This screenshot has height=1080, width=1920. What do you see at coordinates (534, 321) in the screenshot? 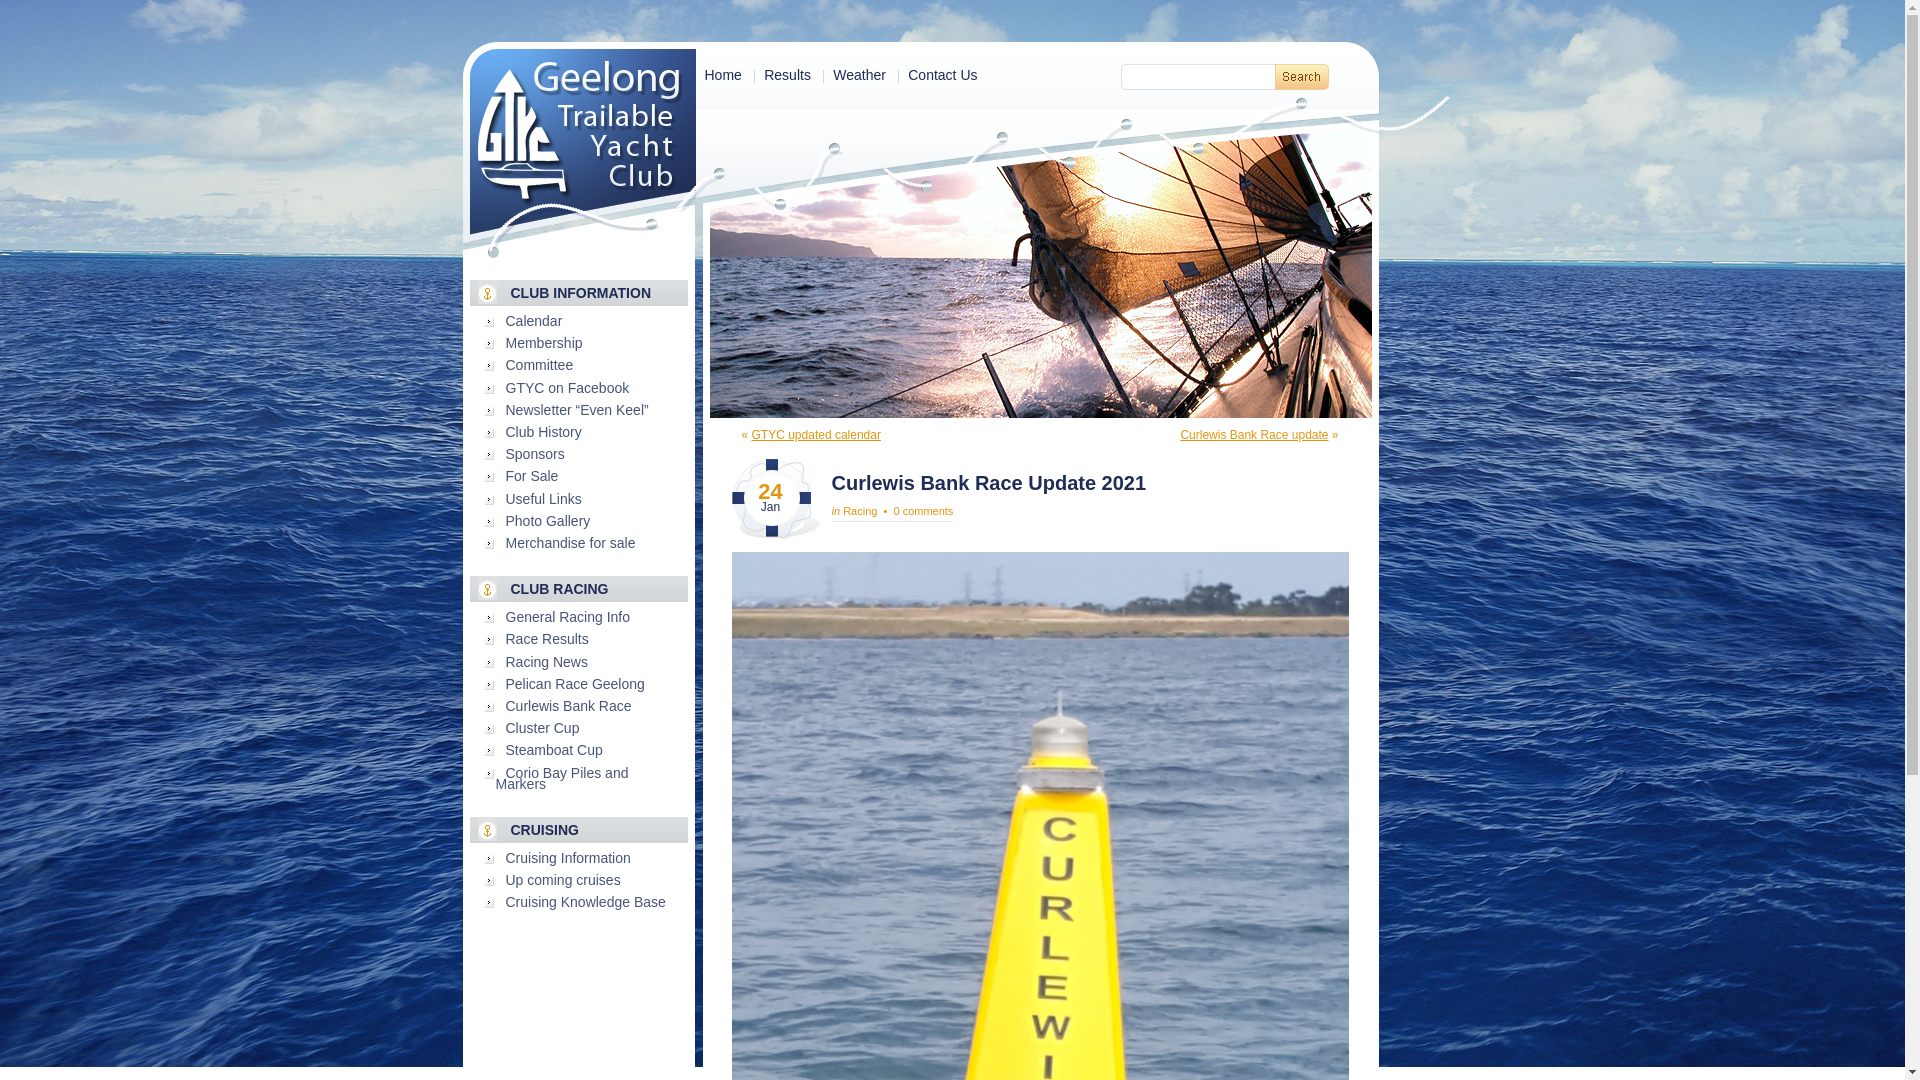
I see `Calendar` at bounding box center [534, 321].